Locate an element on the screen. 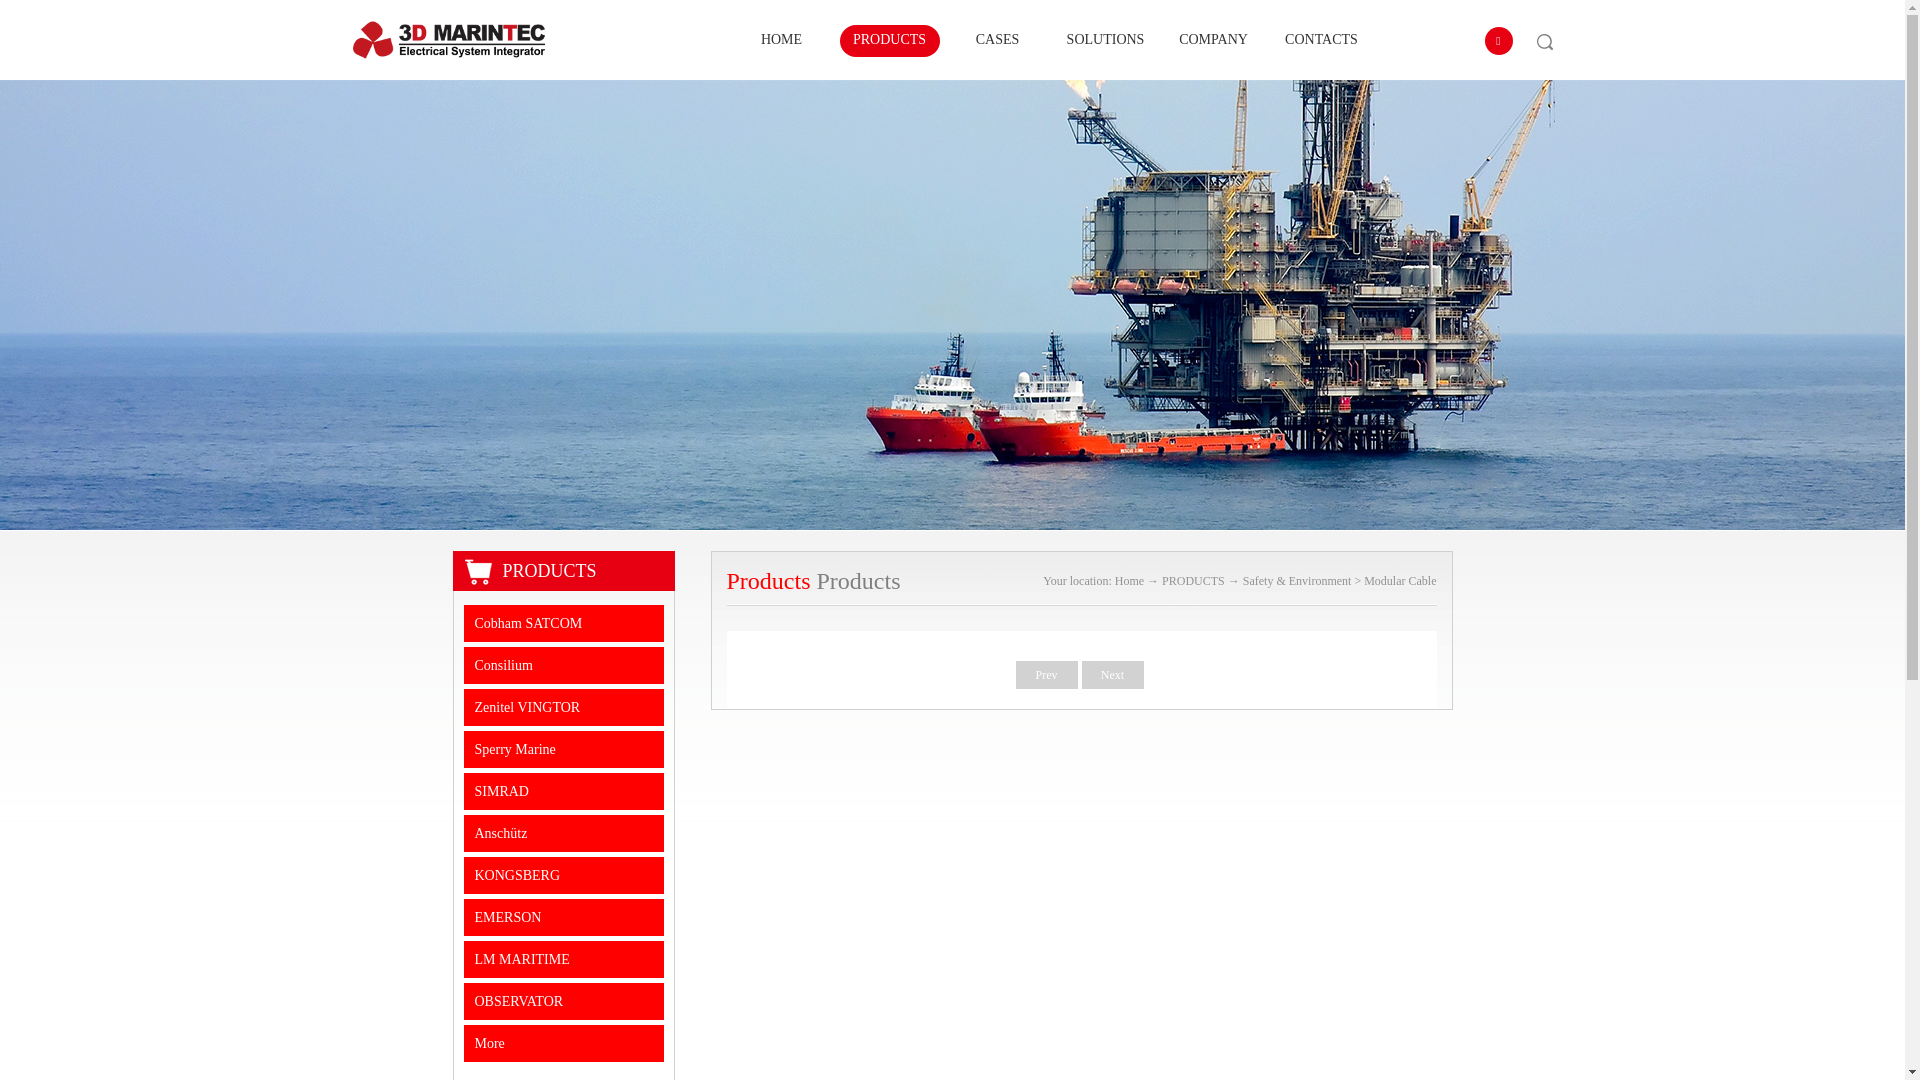  Home is located at coordinates (1131, 581).